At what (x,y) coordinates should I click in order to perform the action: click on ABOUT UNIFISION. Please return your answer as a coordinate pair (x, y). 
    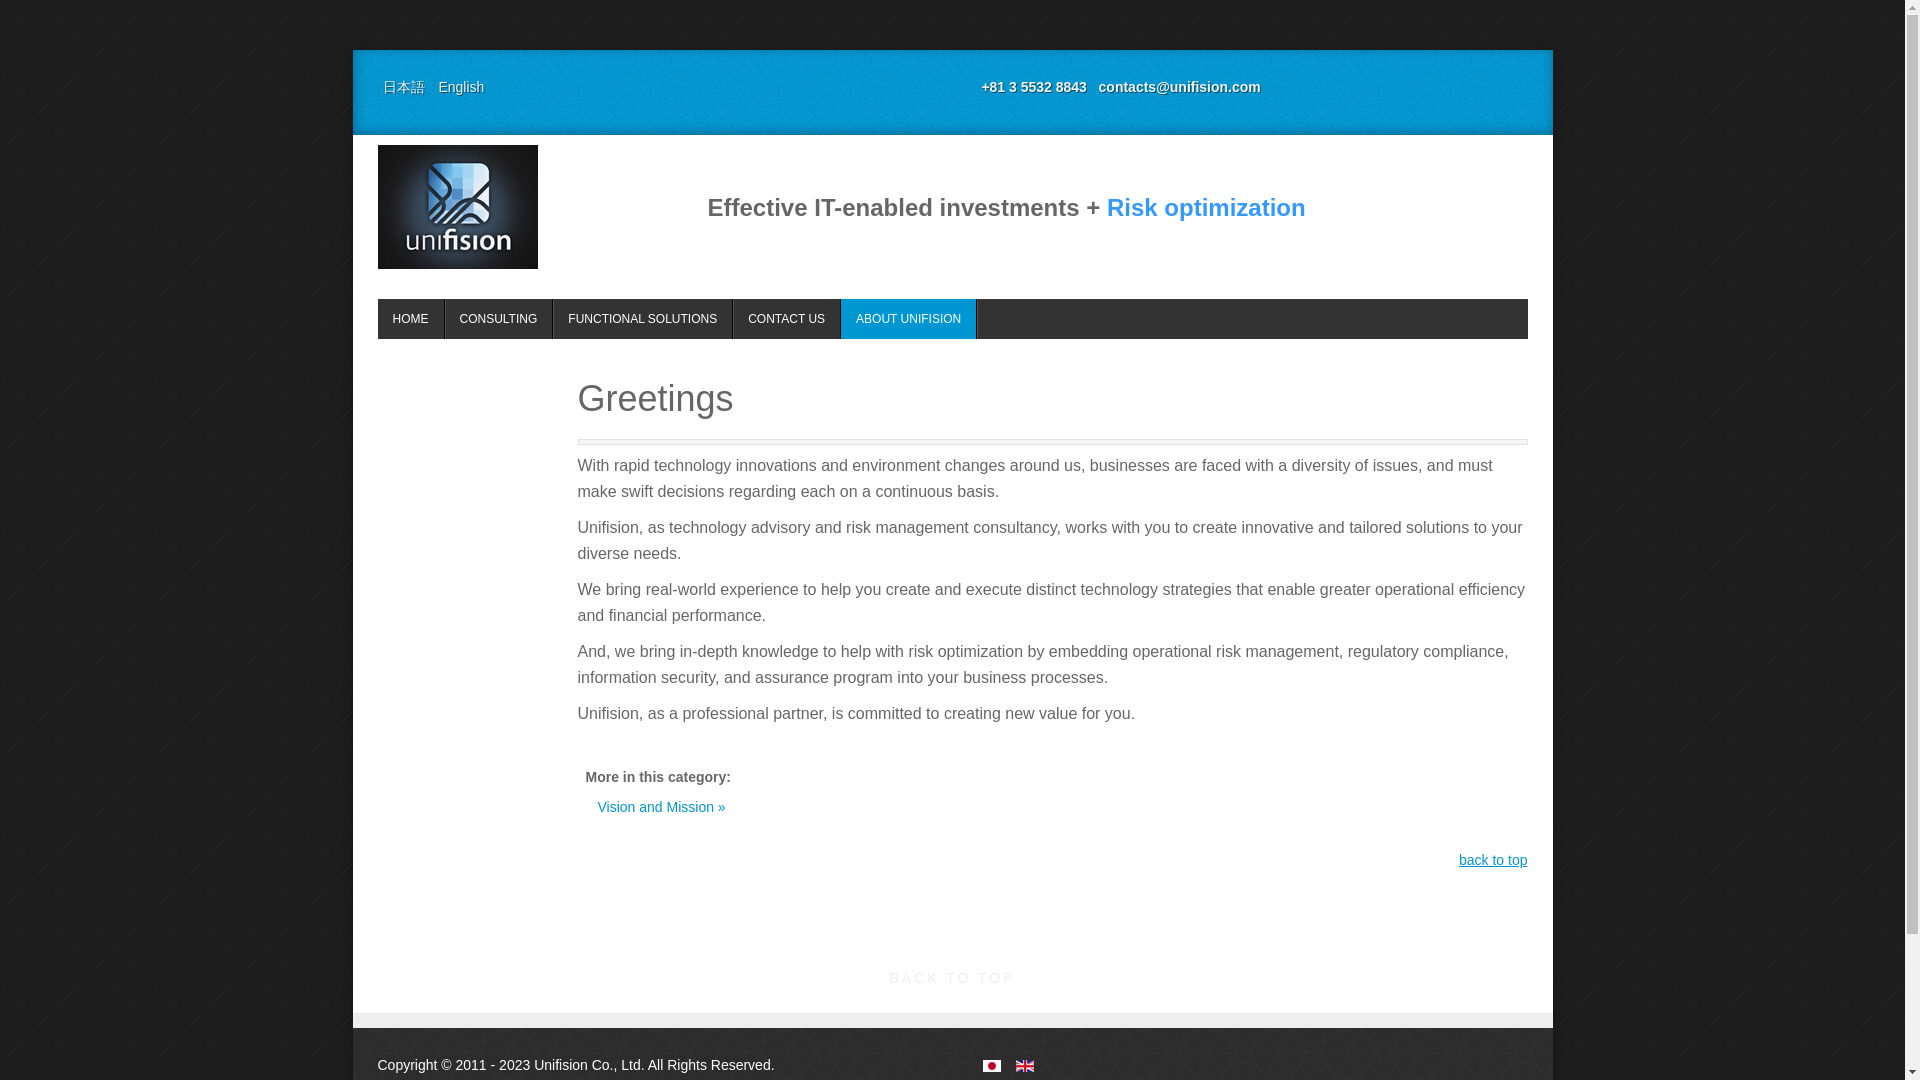
    Looking at the image, I should click on (908, 319).